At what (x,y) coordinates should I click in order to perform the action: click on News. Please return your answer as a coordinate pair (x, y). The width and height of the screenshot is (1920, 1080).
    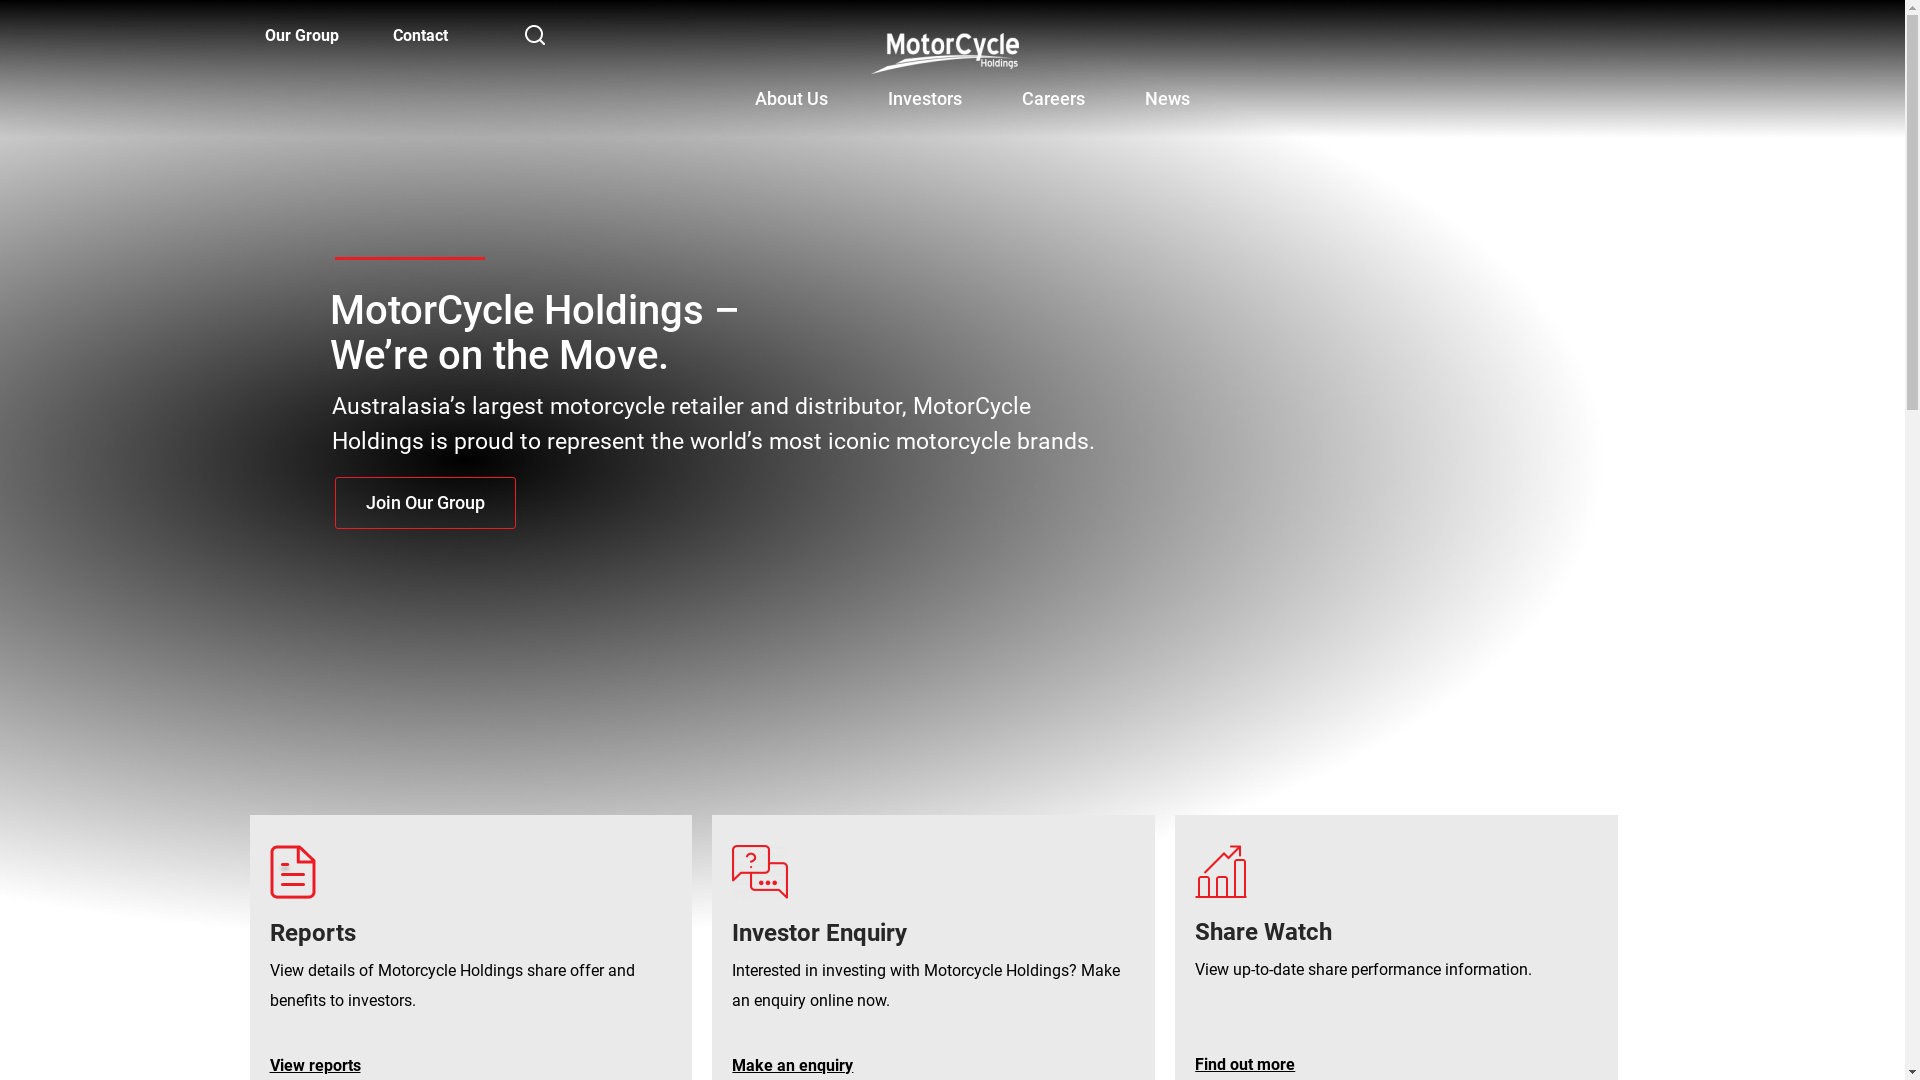
    Looking at the image, I should click on (1168, 94).